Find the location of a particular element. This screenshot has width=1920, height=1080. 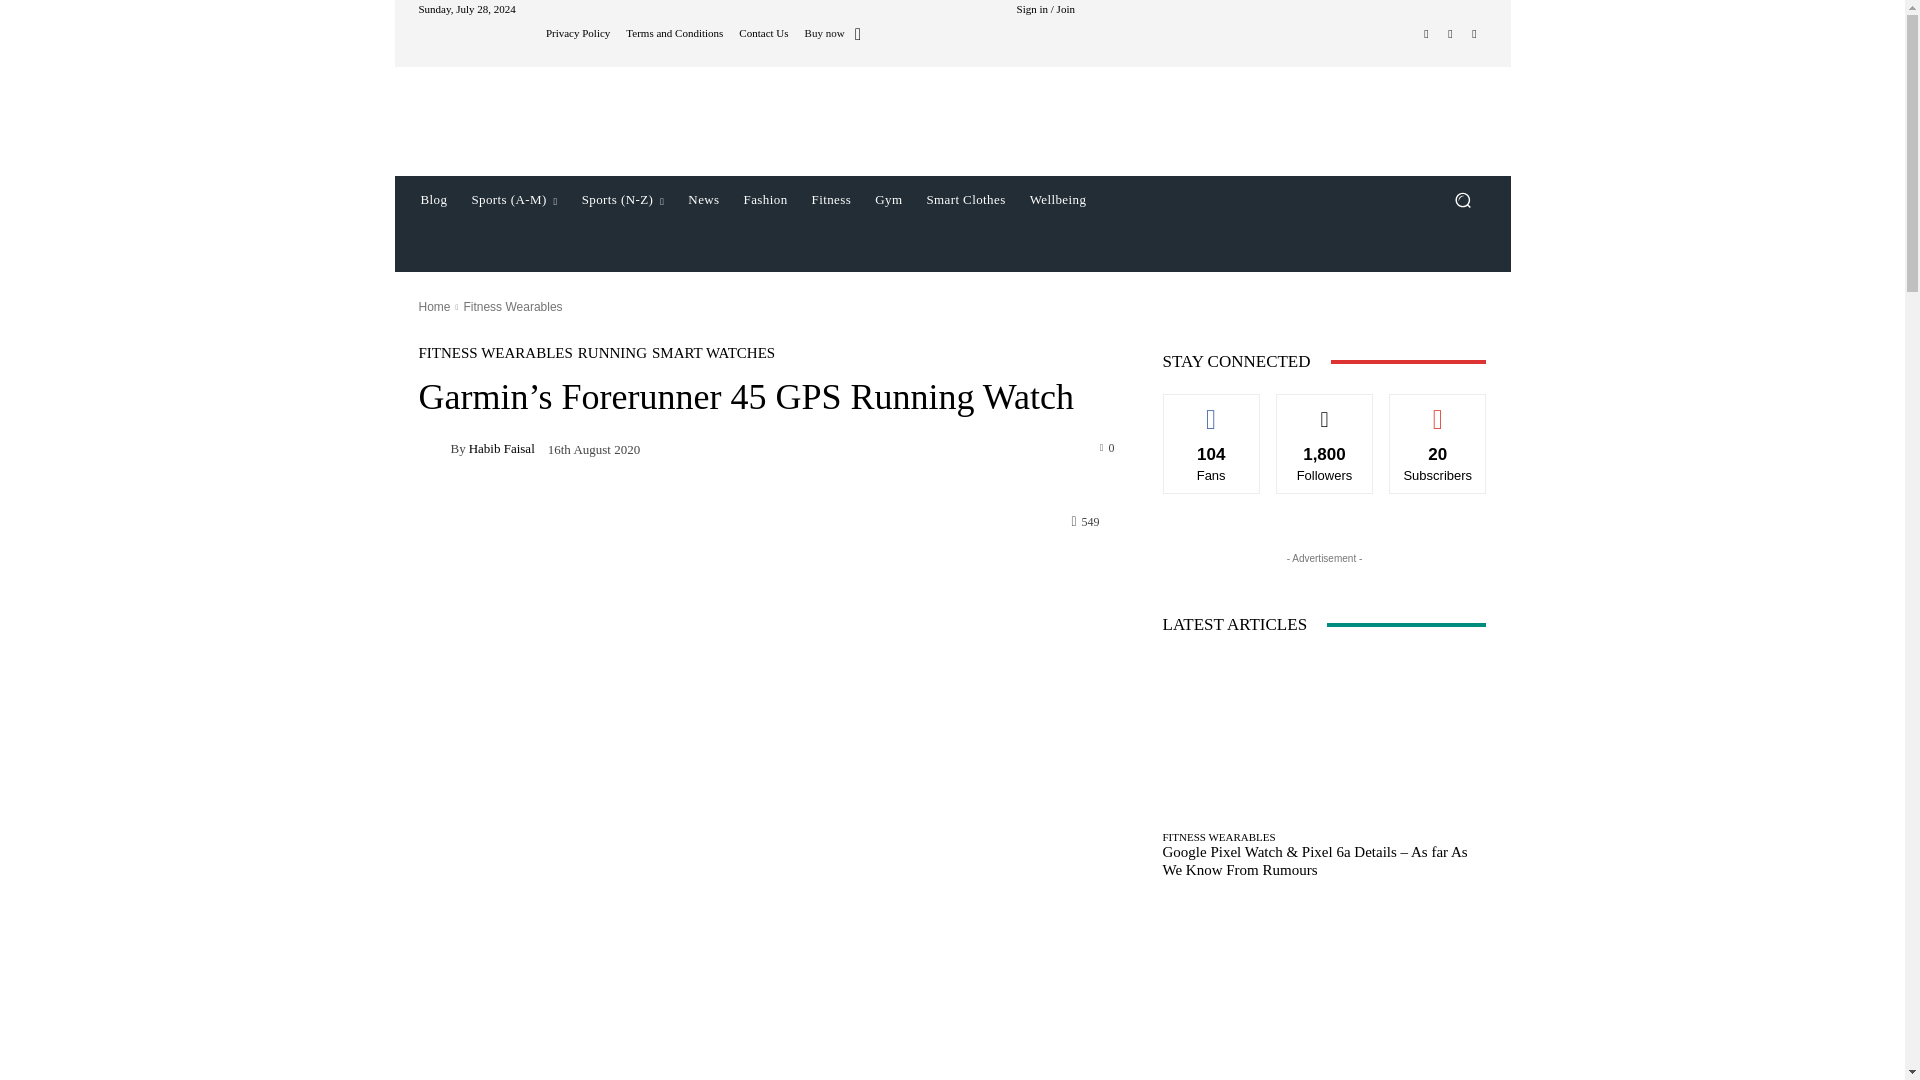

Blog is located at coordinates (432, 200).